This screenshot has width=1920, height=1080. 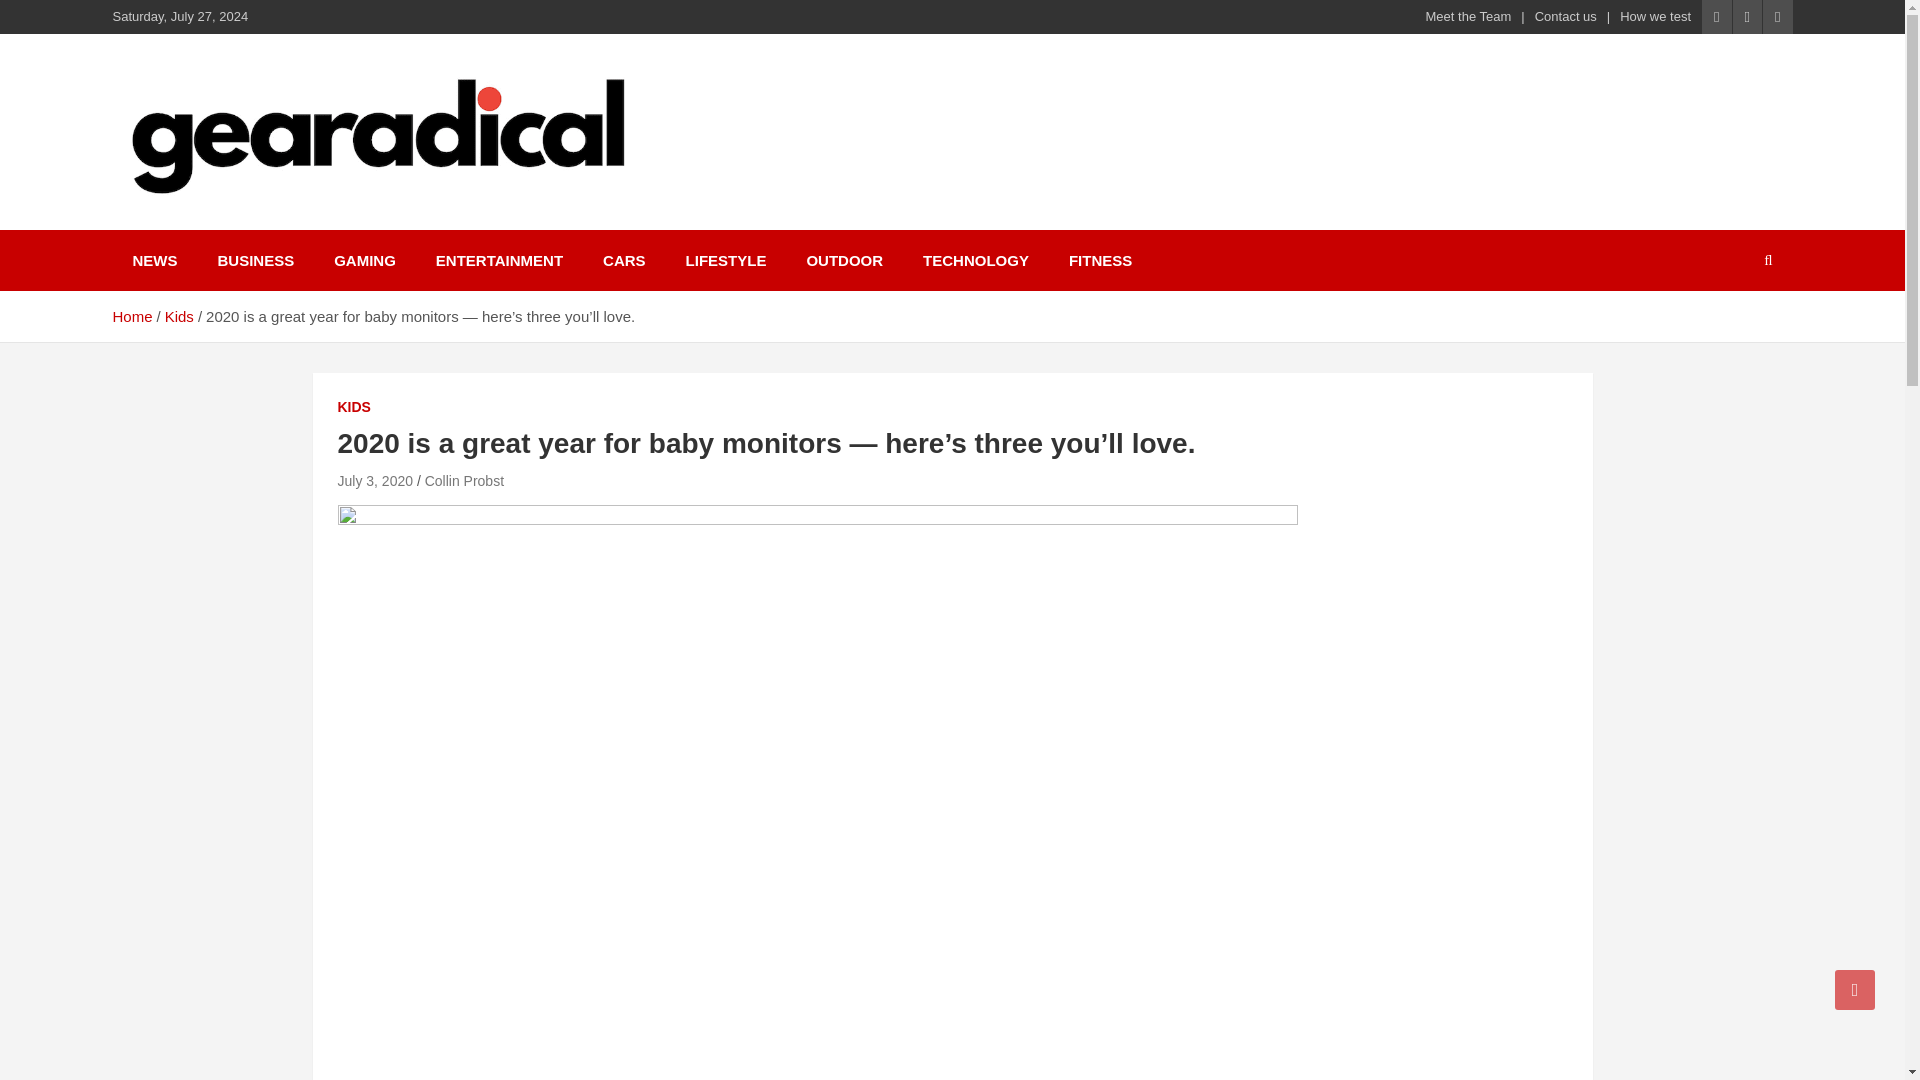 I want to click on GAMING, so click(x=365, y=260).